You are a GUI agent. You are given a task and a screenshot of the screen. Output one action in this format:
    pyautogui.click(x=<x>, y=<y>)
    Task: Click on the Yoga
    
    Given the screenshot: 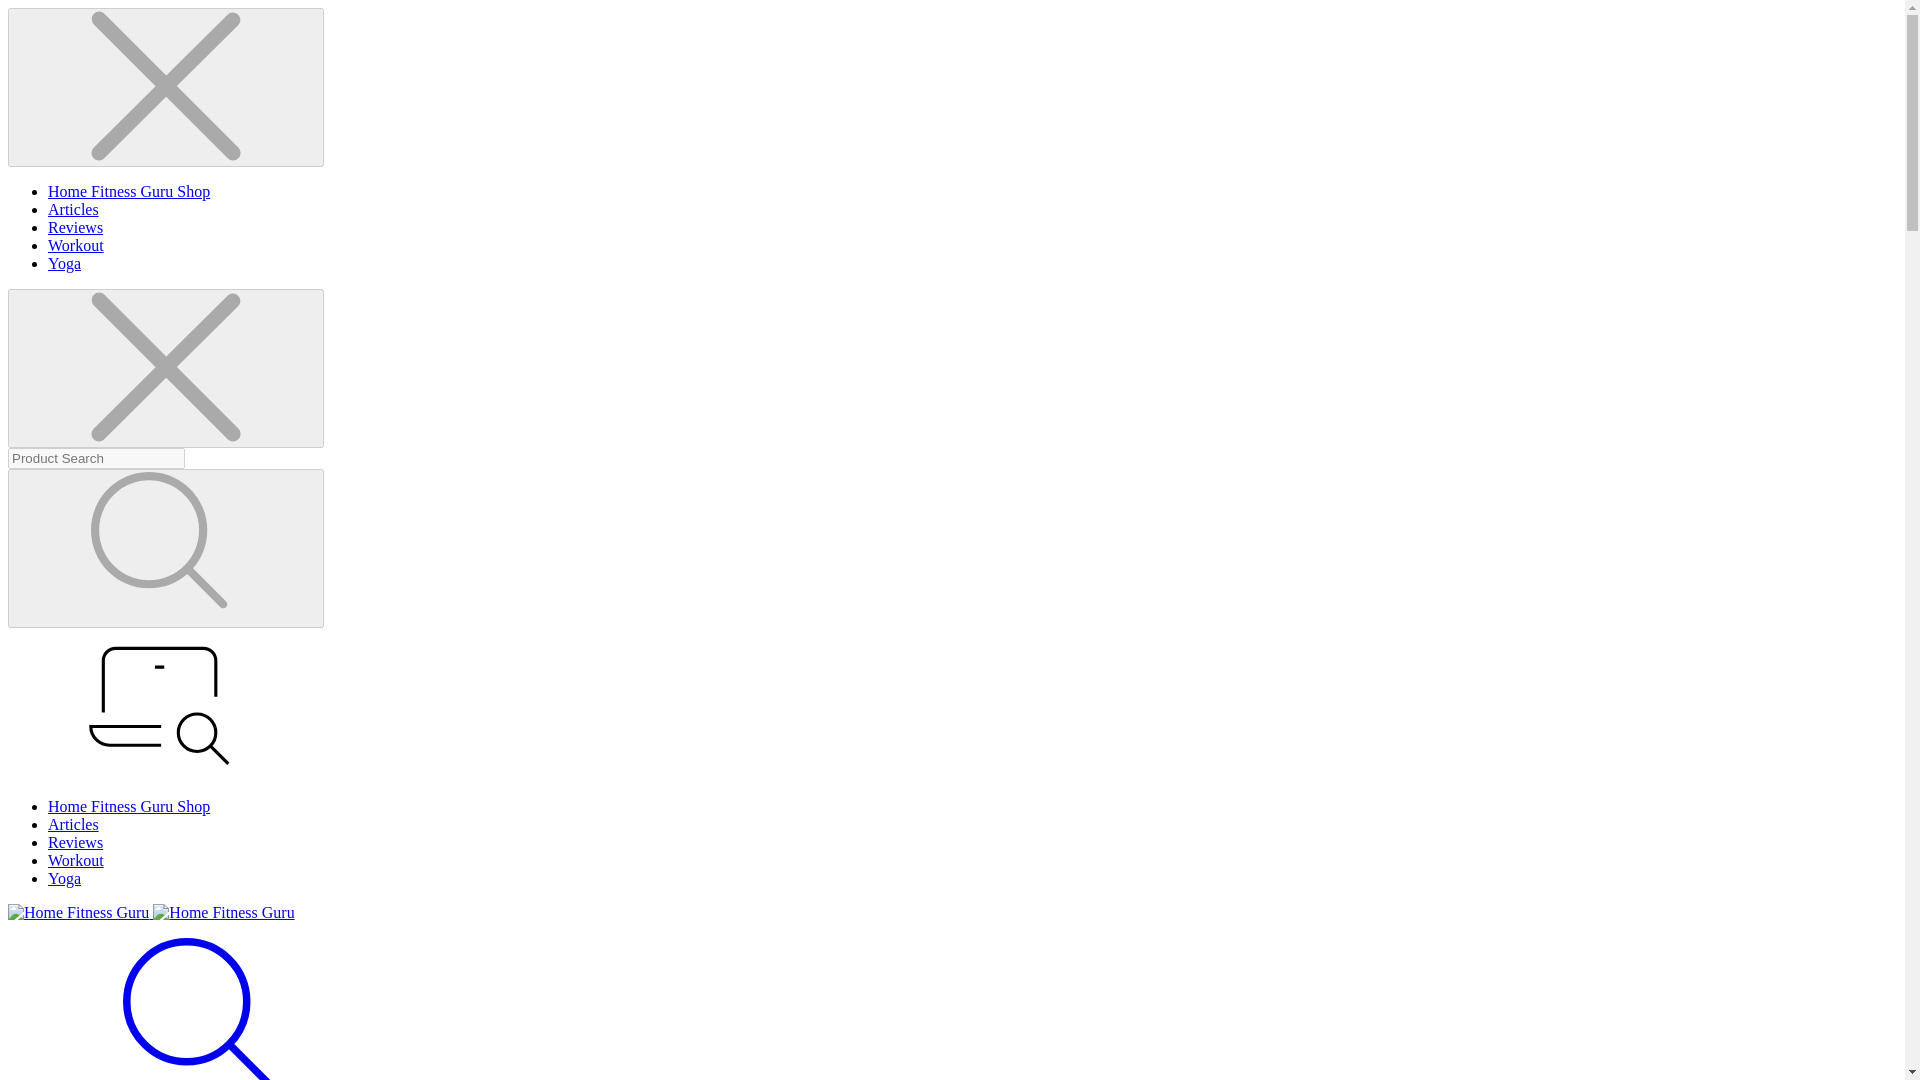 What is the action you would take?
    pyautogui.click(x=64, y=878)
    